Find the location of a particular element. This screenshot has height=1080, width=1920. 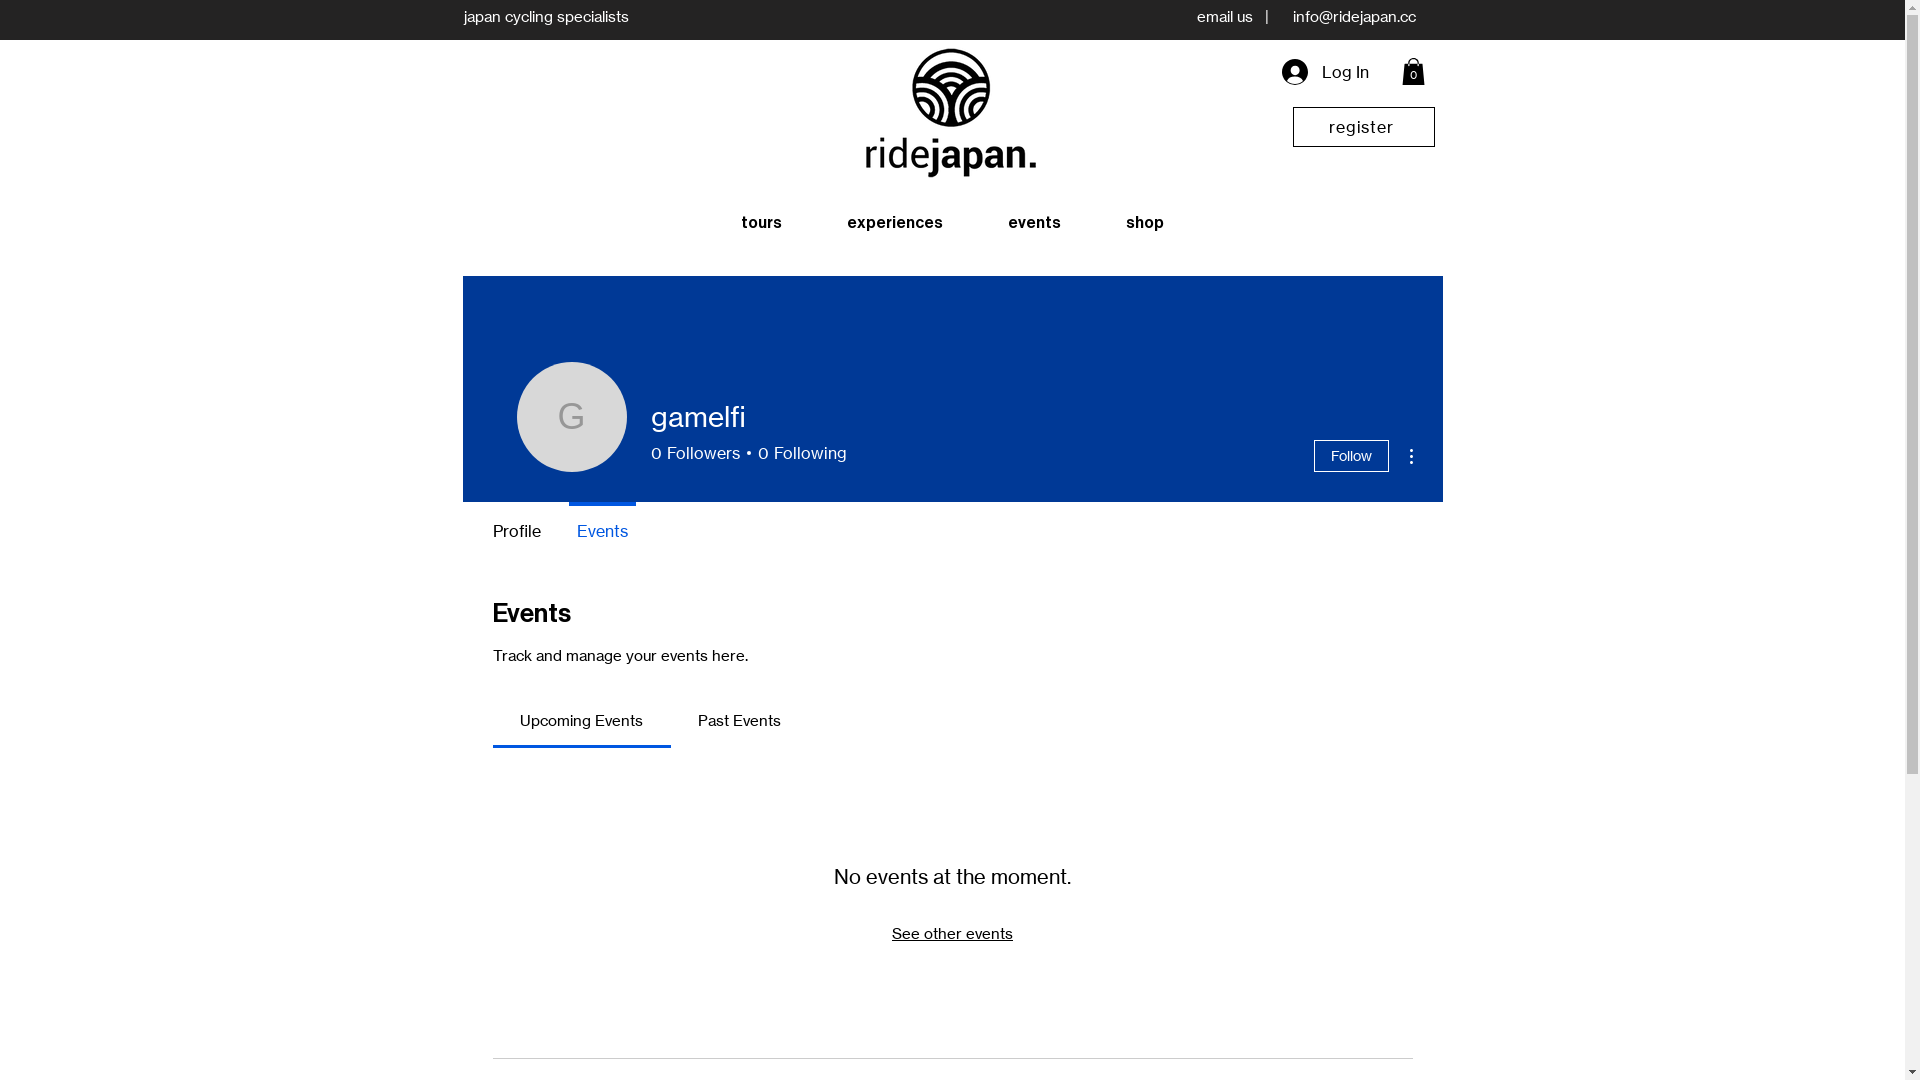

tours is located at coordinates (762, 223).